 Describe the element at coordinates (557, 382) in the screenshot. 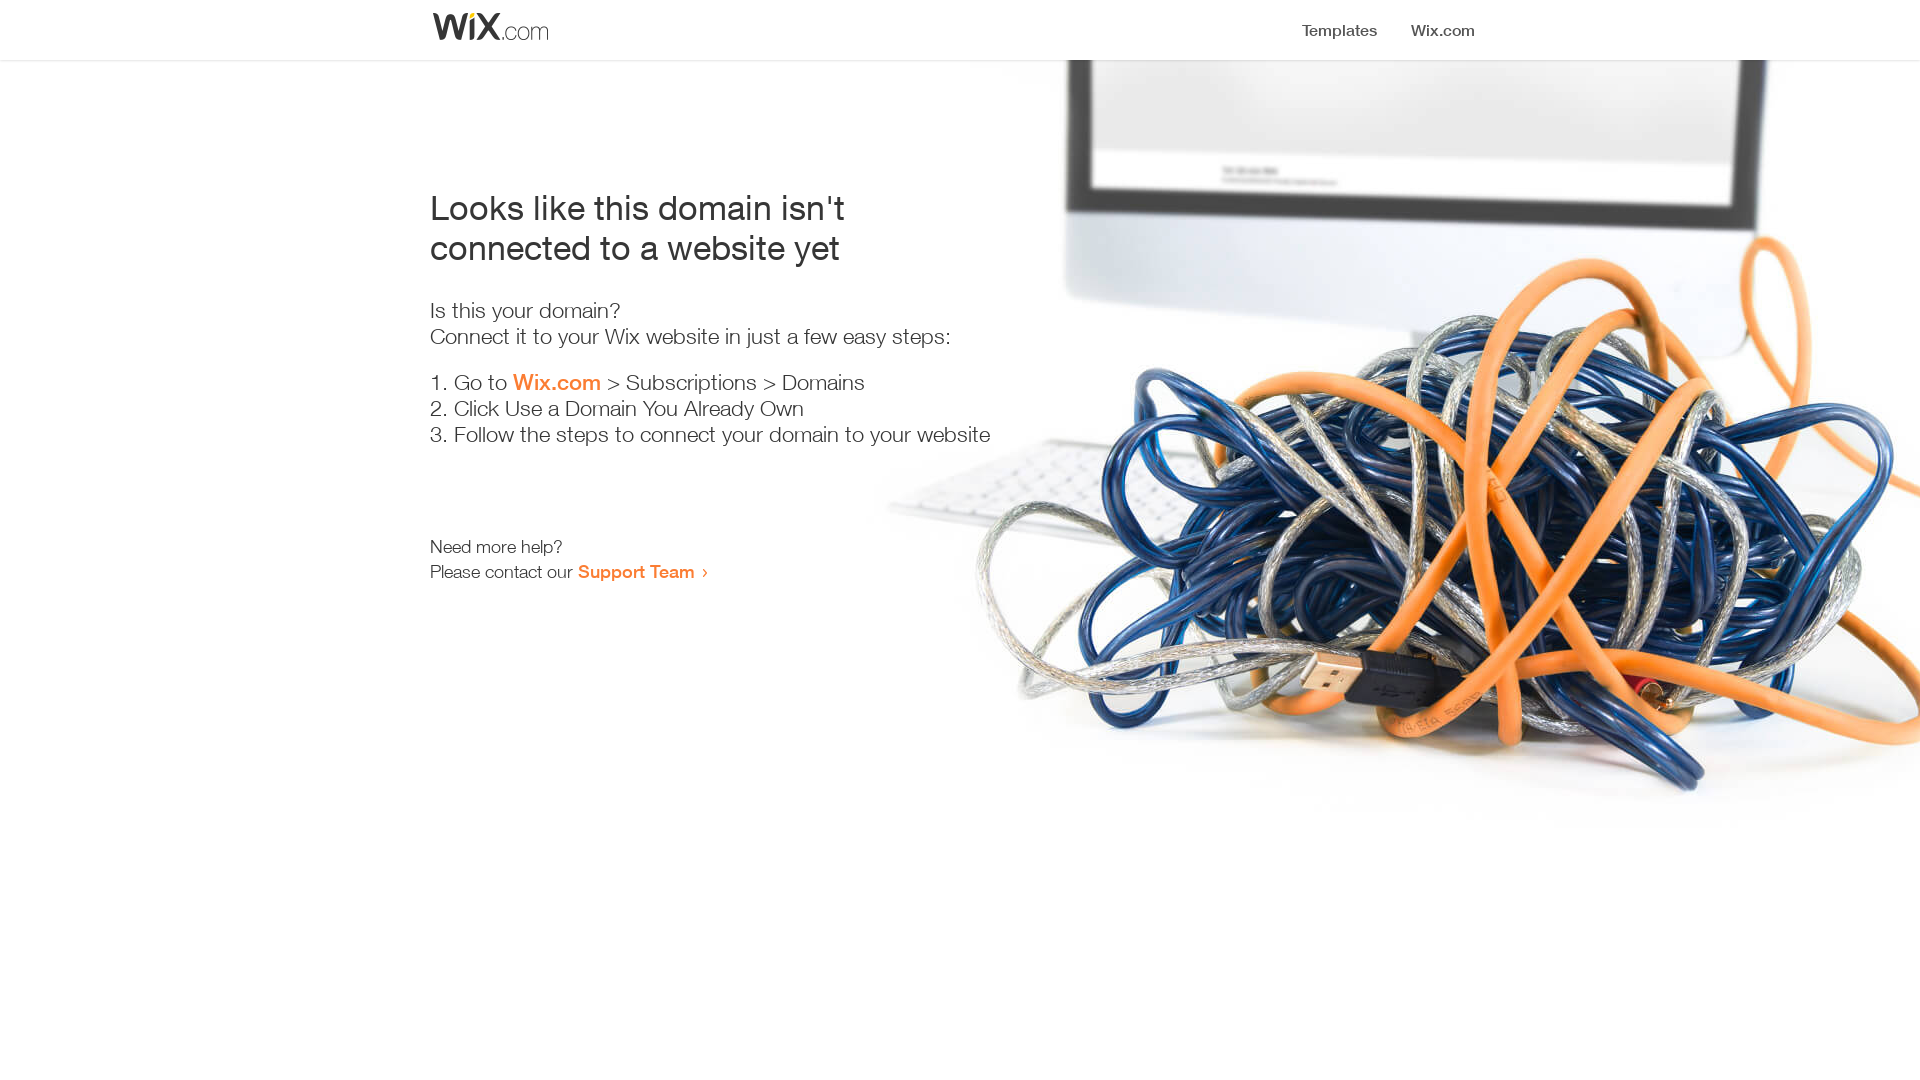

I see `Wix.com` at that location.